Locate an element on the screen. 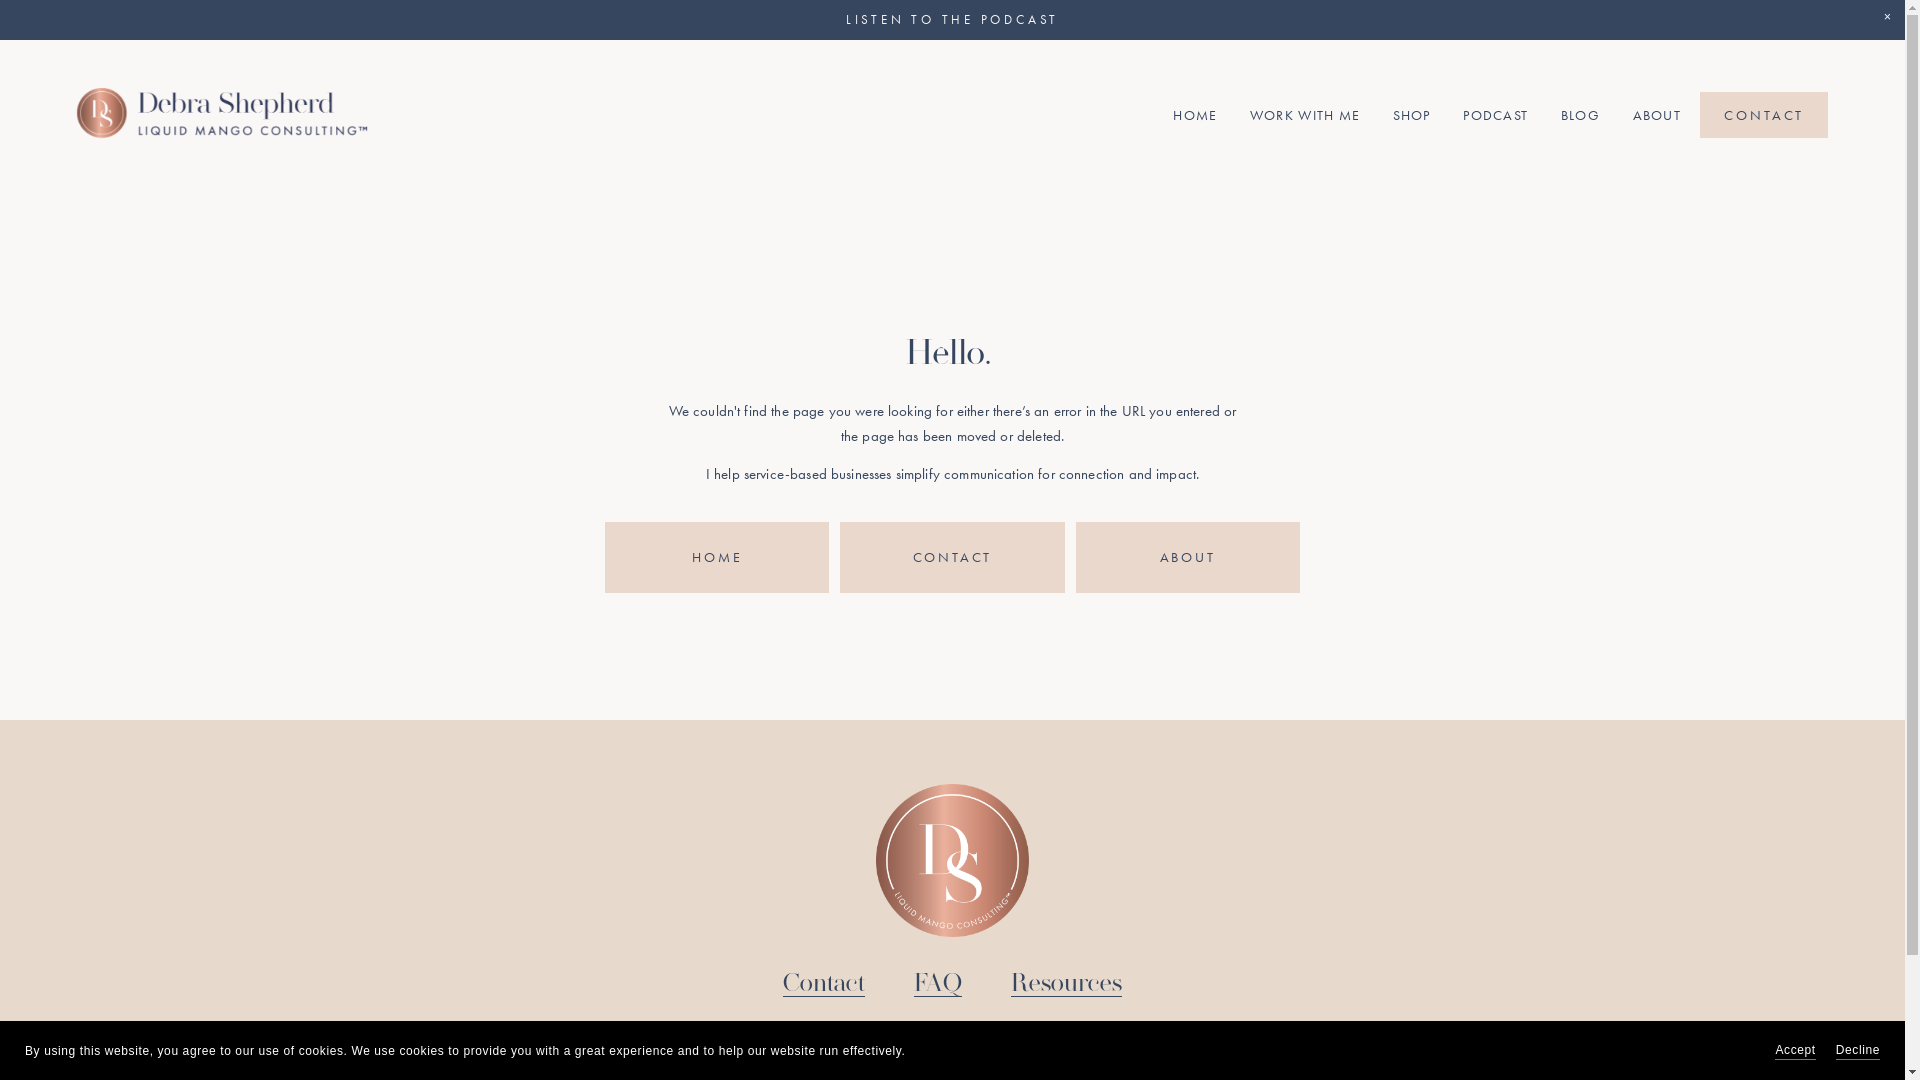 This screenshot has height=1080, width=1920. PODCAST is located at coordinates (1496, 116).